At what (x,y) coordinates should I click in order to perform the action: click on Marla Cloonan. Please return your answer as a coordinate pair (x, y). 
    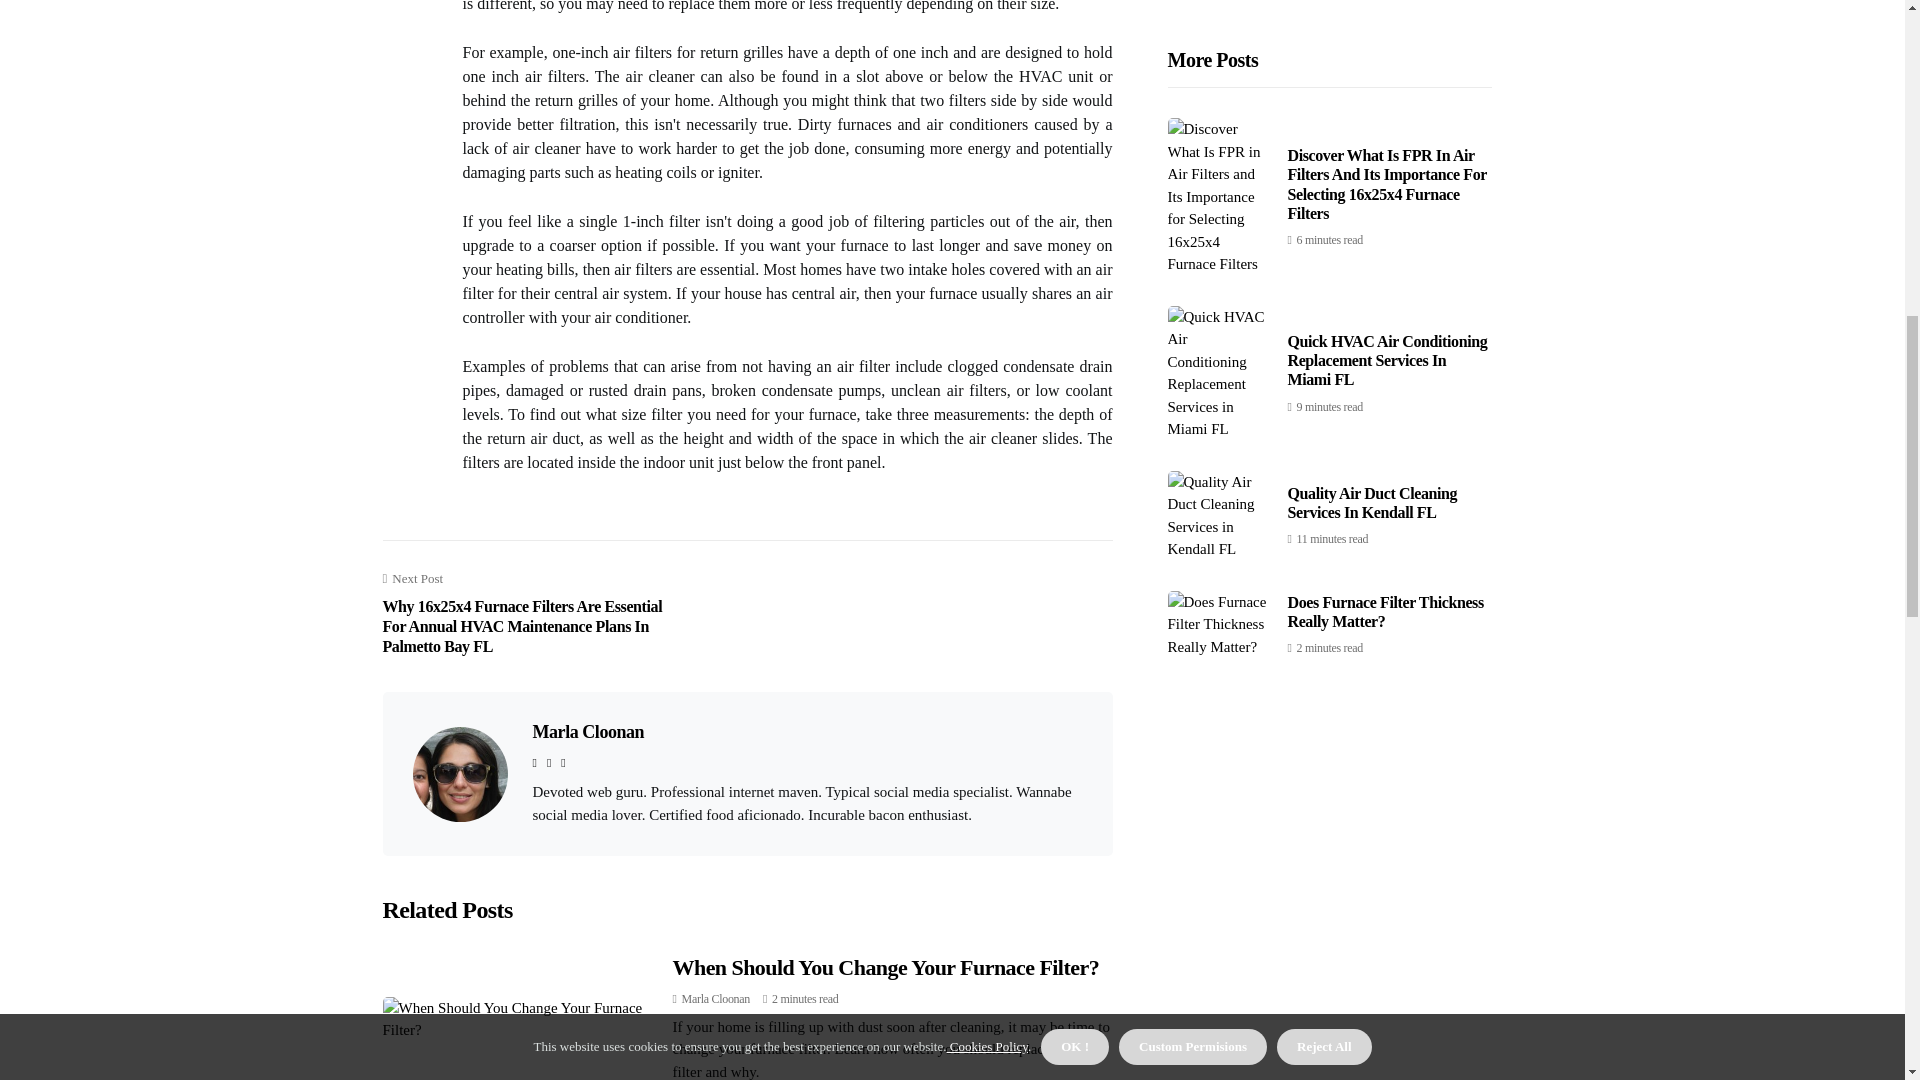
    Looking at the image, I should click on (587, 732).